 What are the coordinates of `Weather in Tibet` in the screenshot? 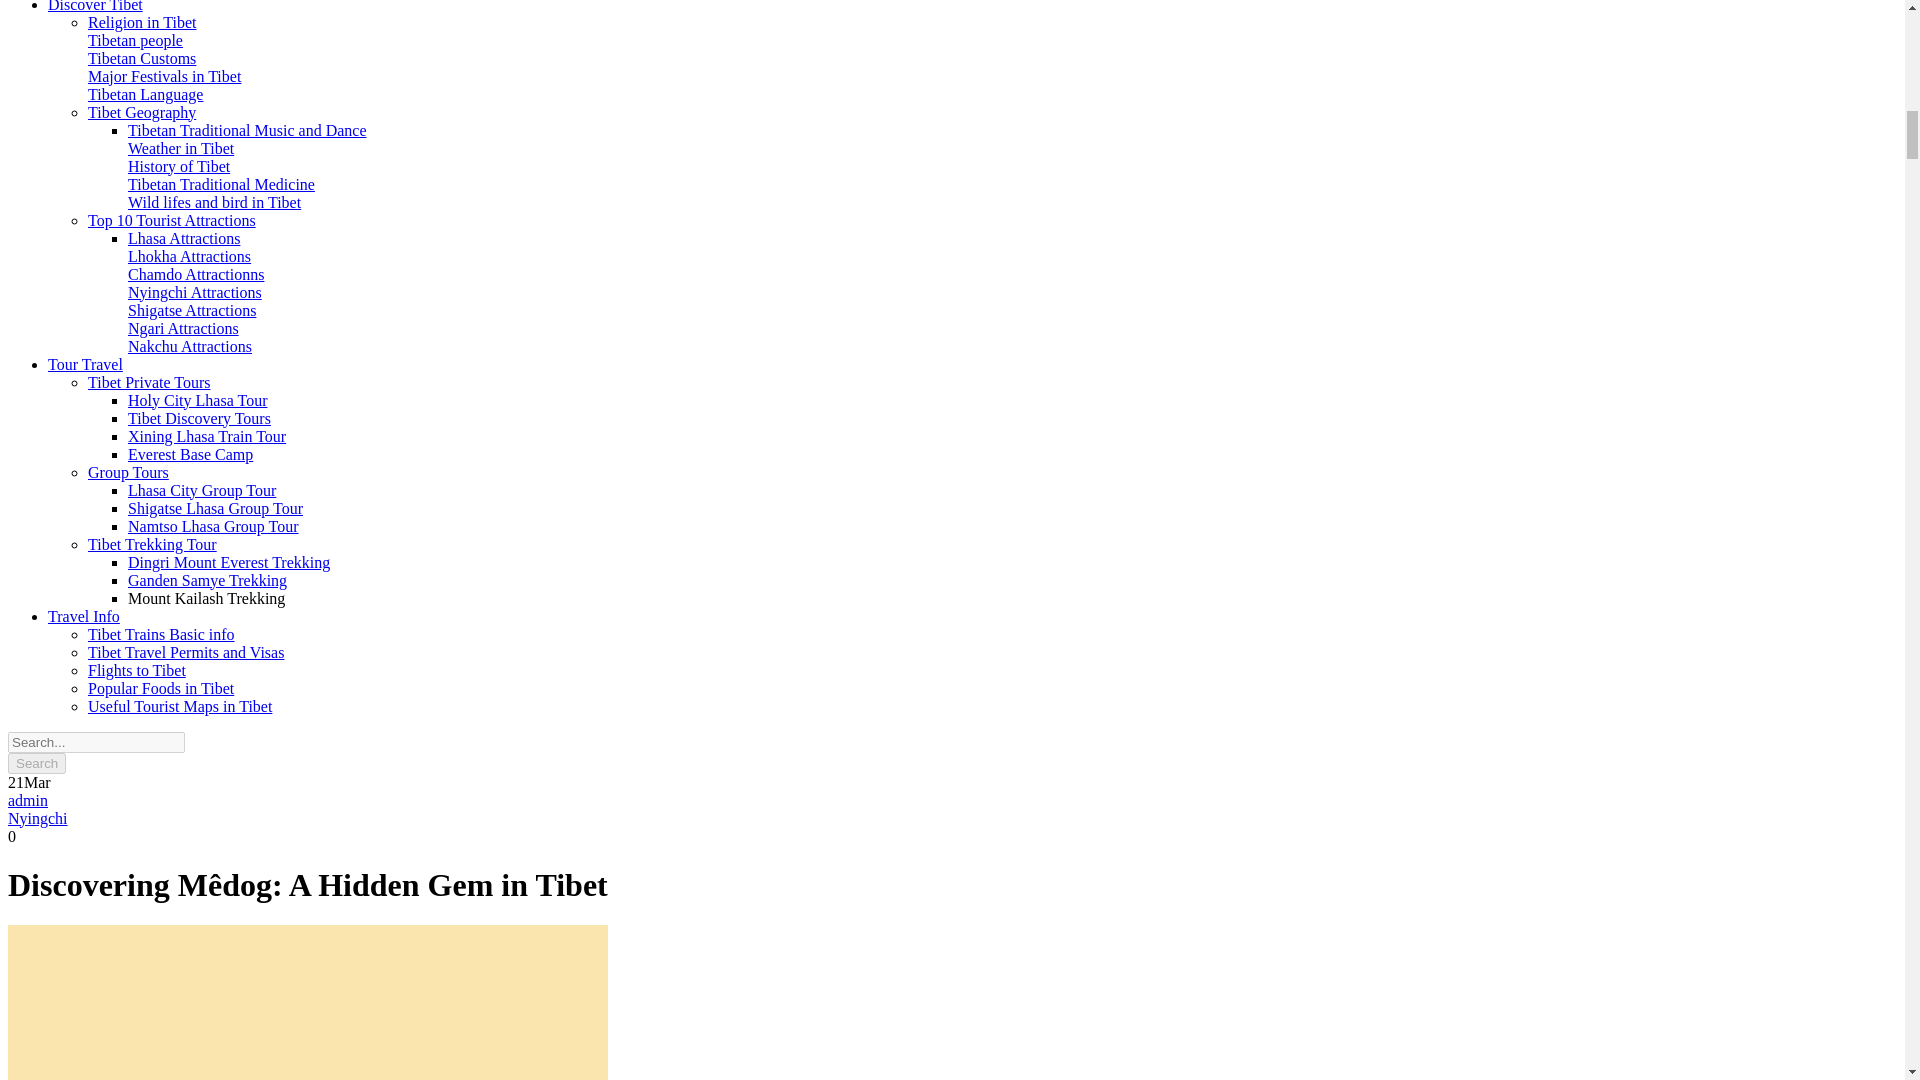 It's located at (181, 148).